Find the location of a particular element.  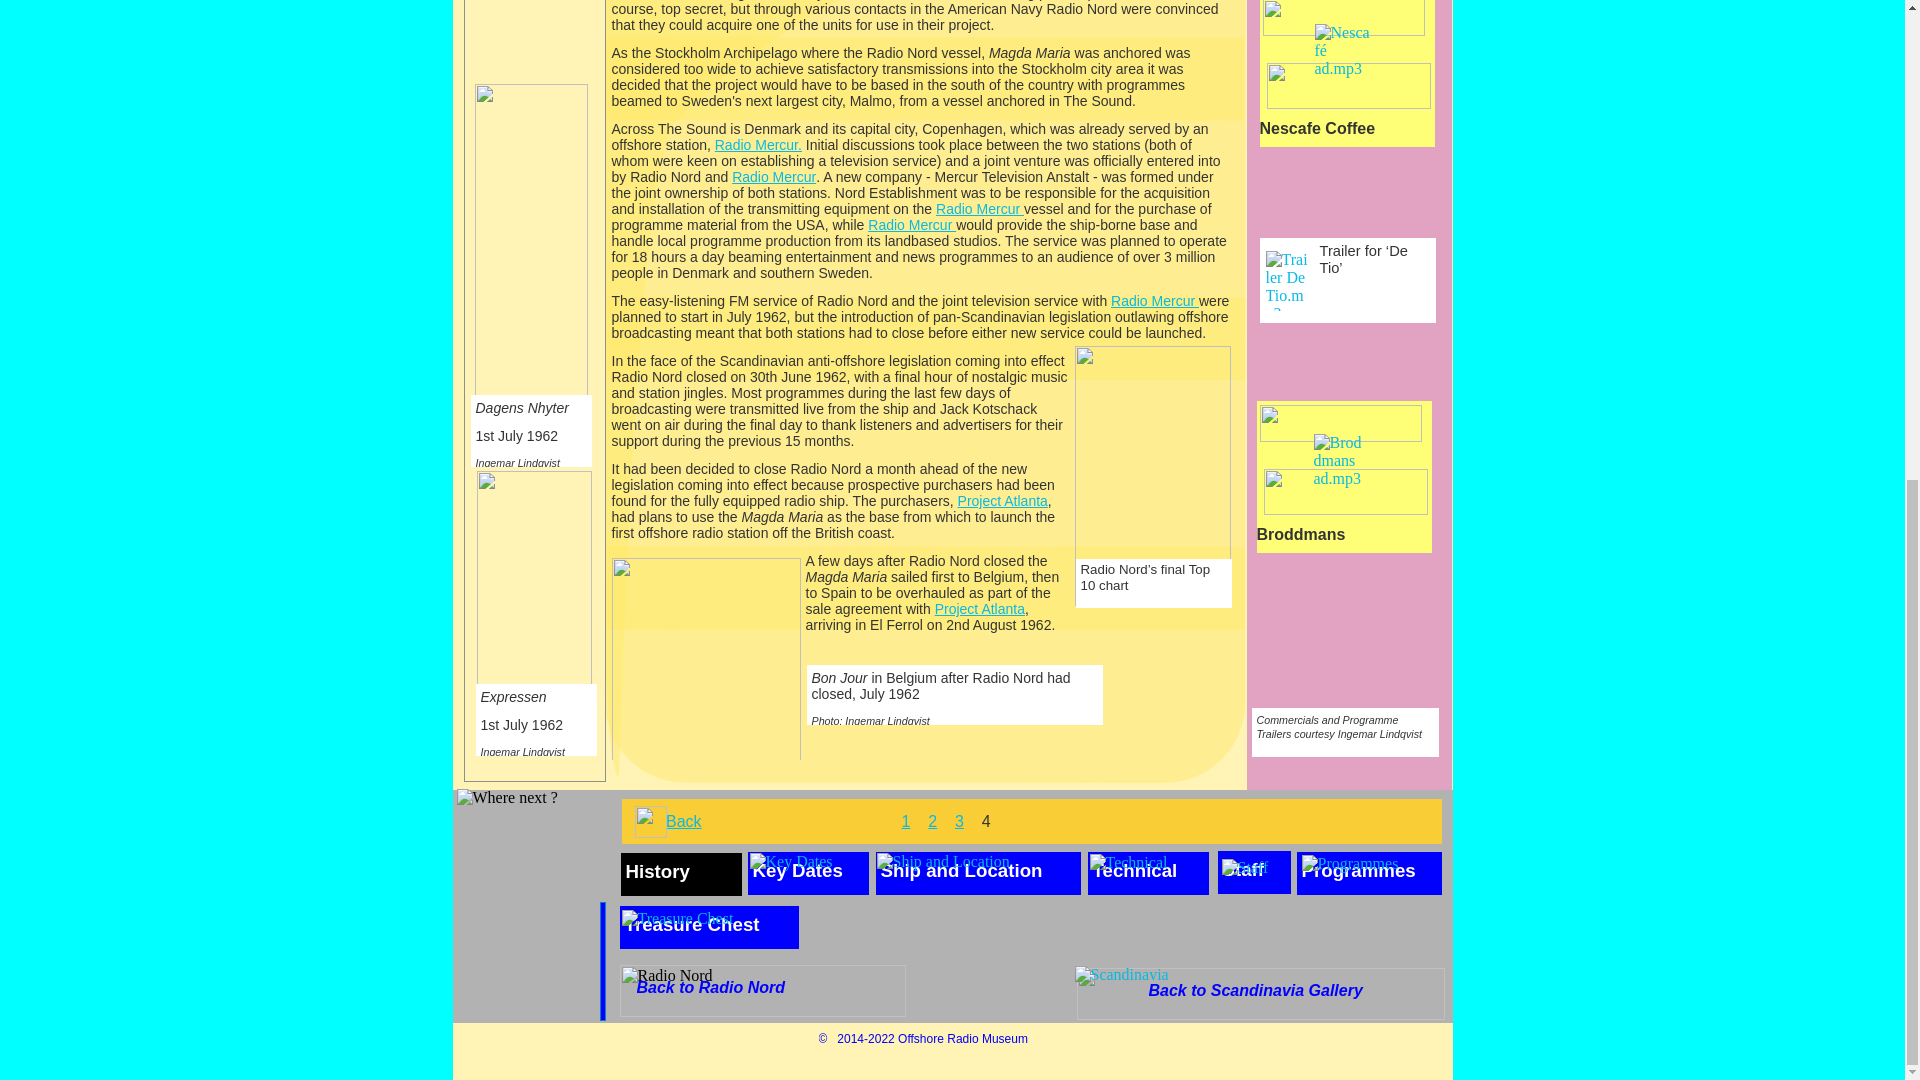

Radio Mercur is located at coordinates (912, 225).